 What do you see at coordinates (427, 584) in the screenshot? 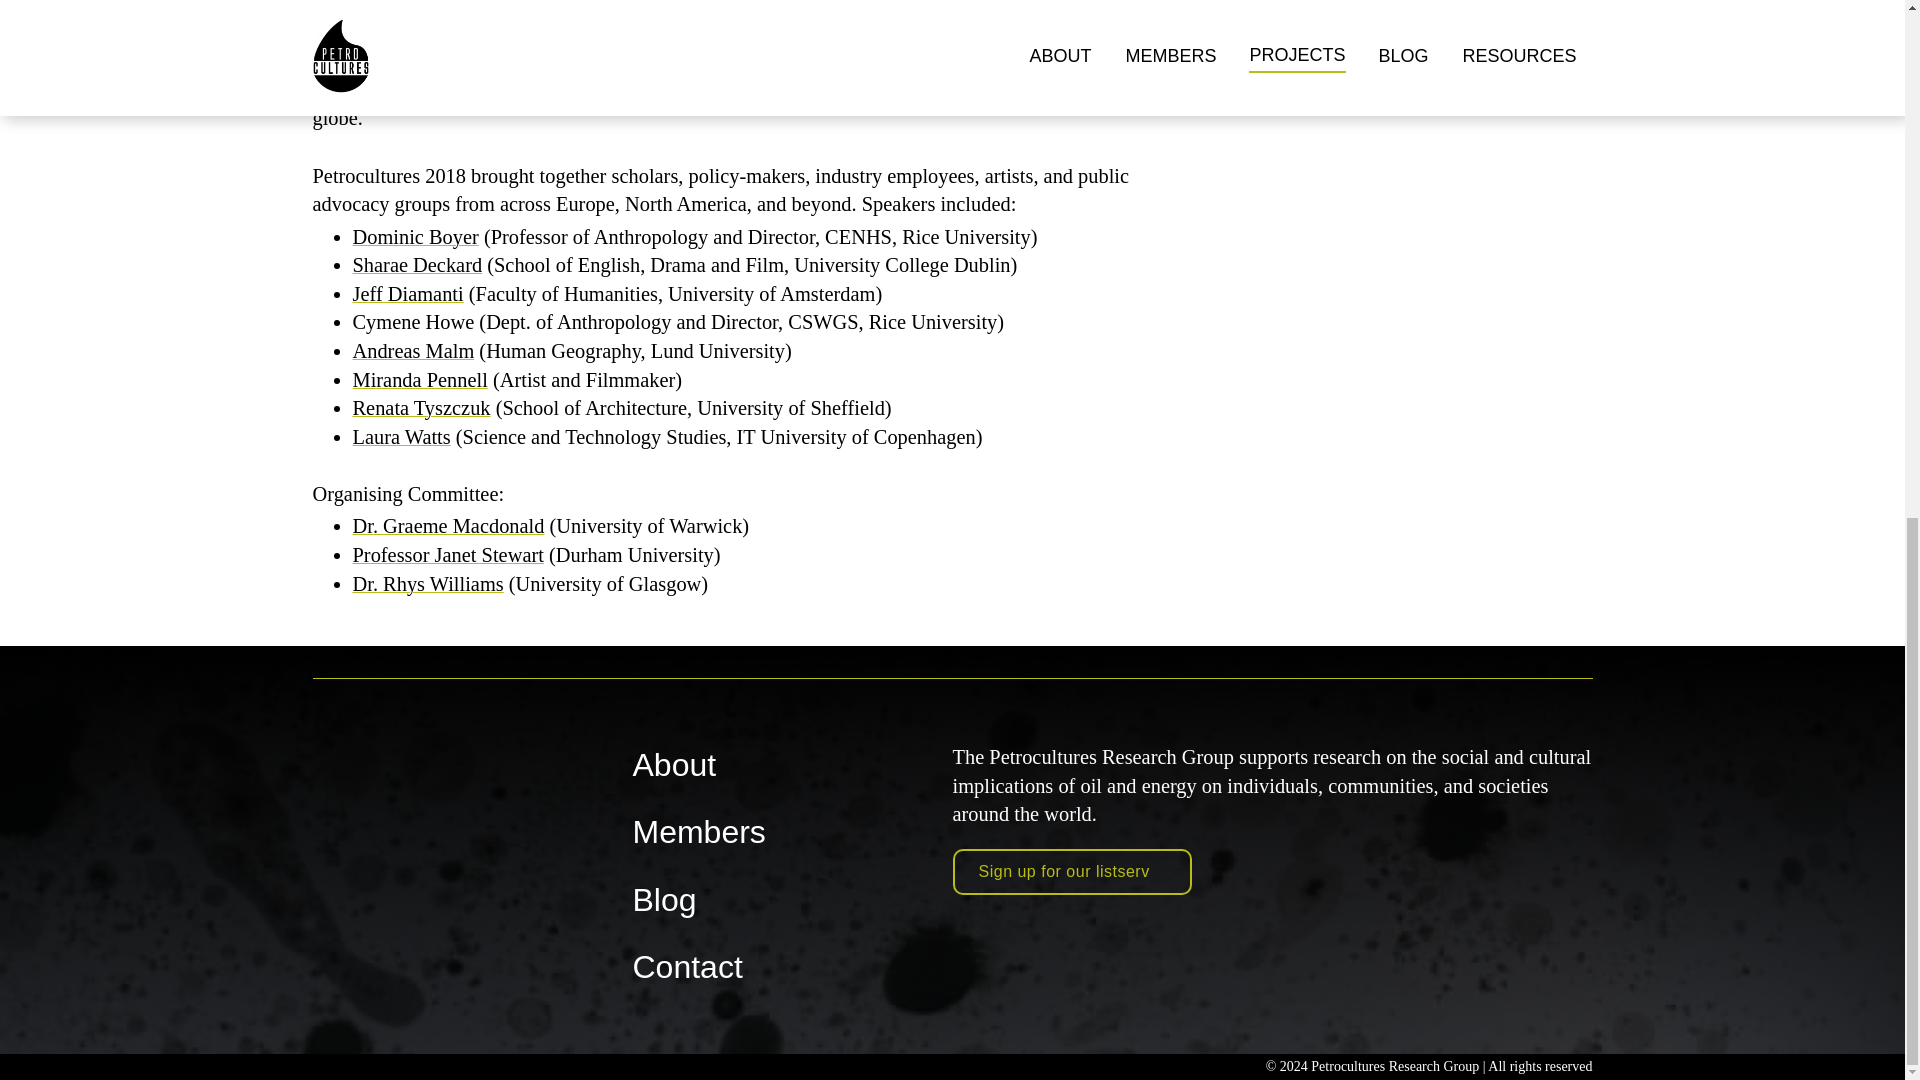
I see `Dr. Rhys Williams` at bounding box center [427, 584].